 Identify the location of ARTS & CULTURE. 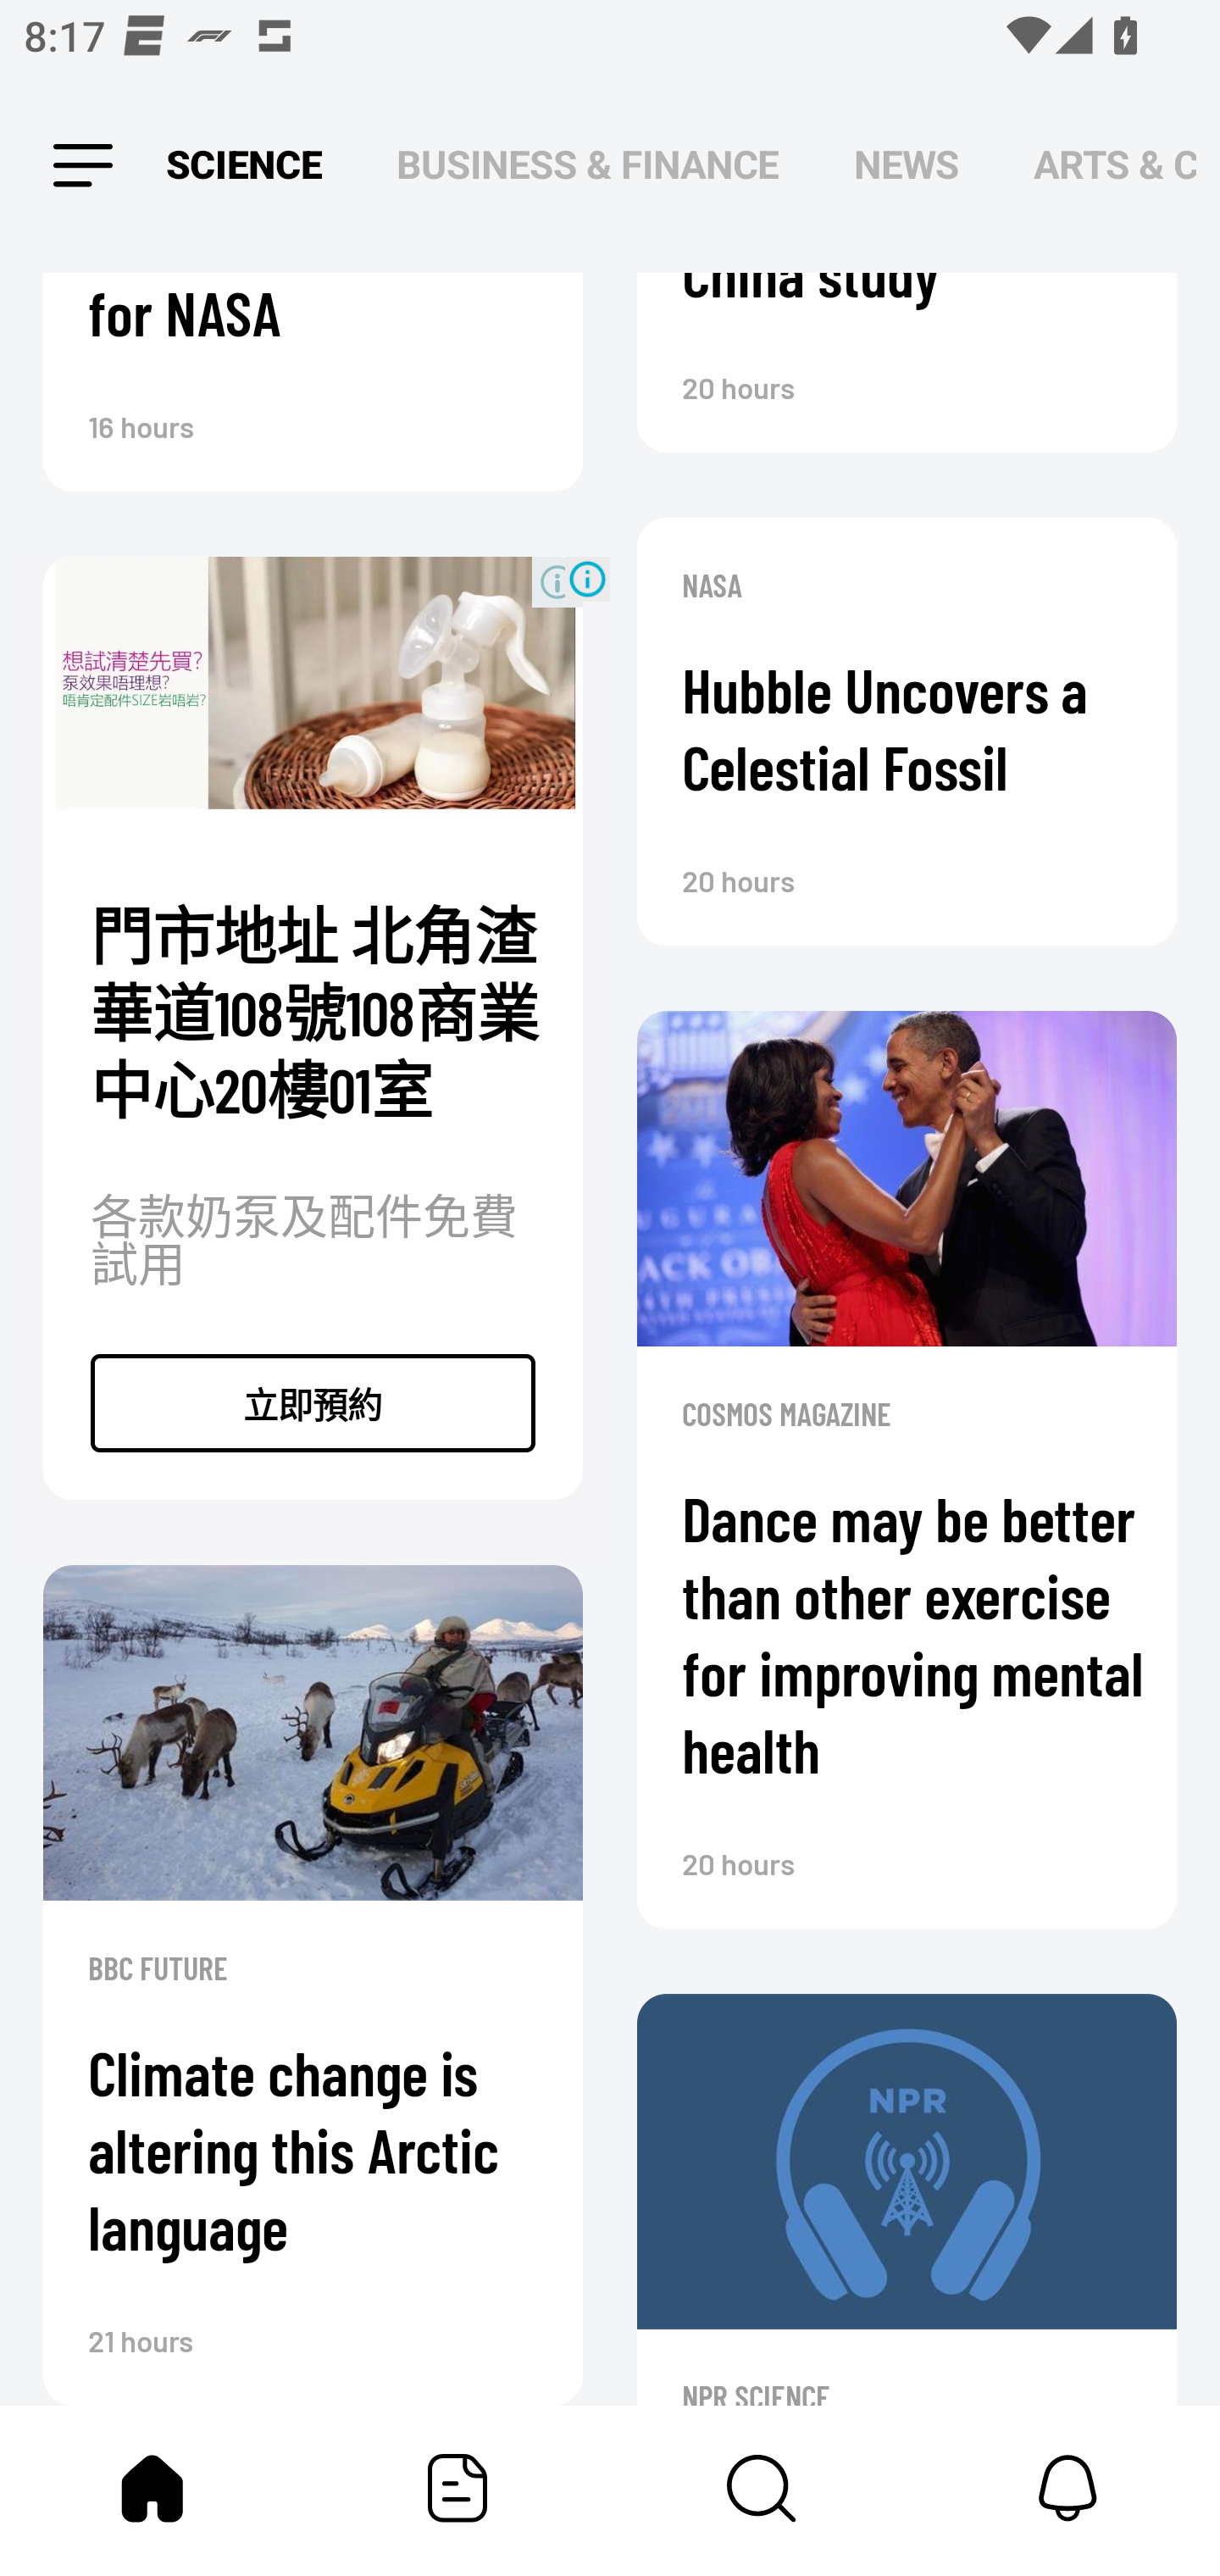
(1115, 166).